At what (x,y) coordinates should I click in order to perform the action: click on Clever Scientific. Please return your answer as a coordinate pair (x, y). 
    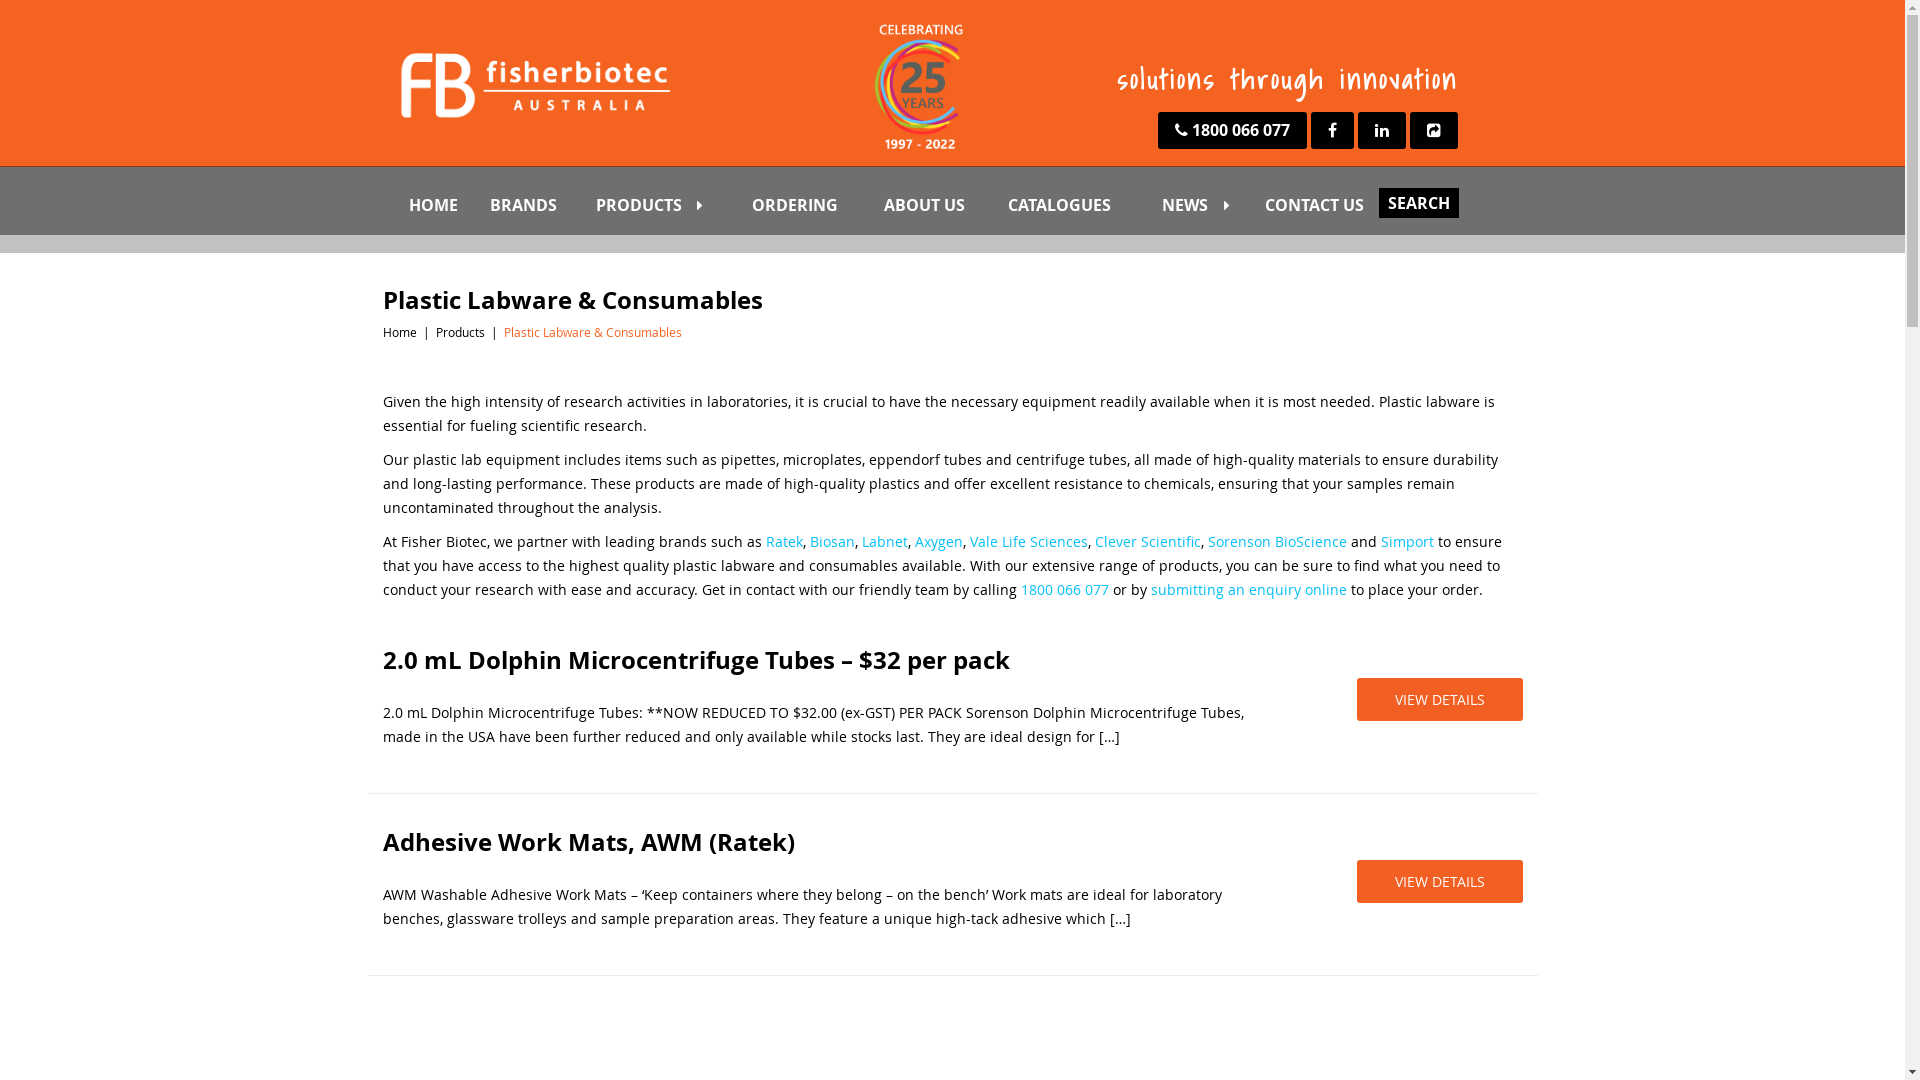
    Looking at the image, I should click on (1147, 542).